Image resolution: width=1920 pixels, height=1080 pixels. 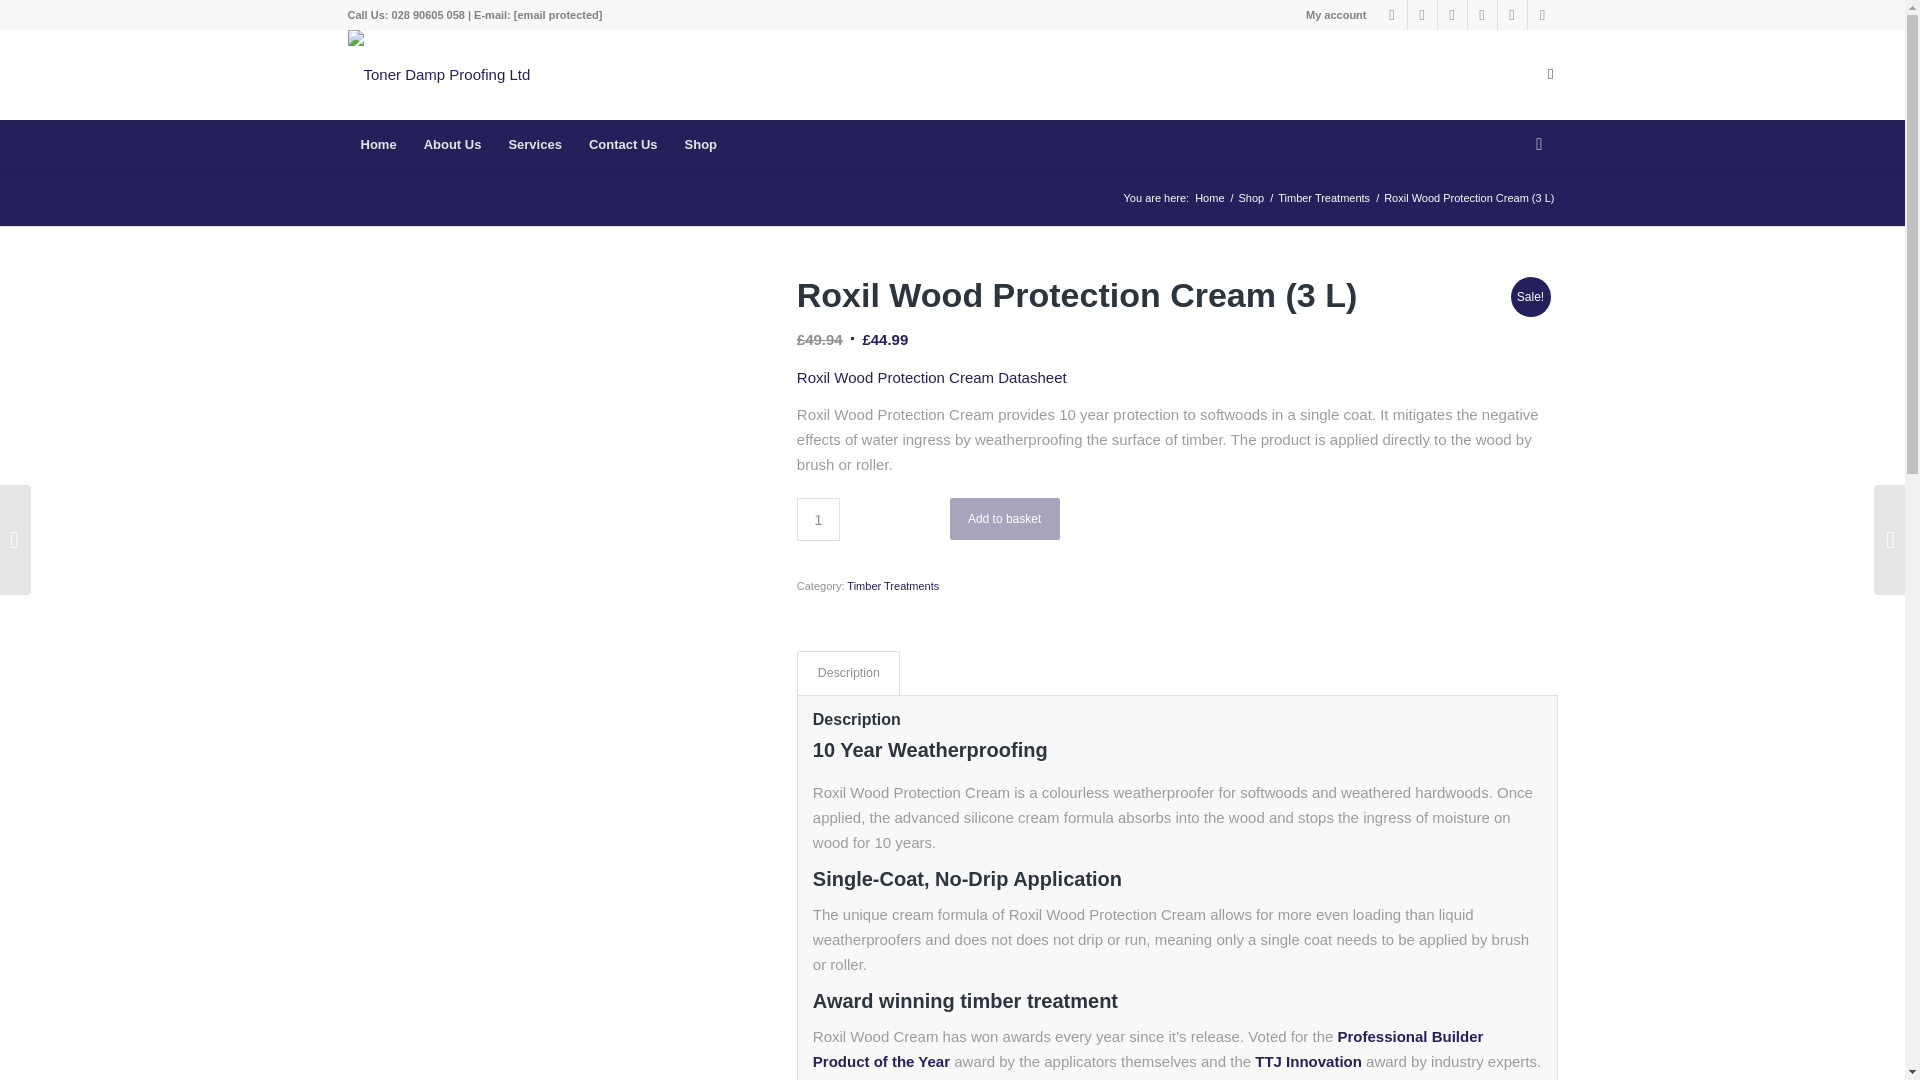 I want to click on Add to basket, so click(x=1004, y=518).